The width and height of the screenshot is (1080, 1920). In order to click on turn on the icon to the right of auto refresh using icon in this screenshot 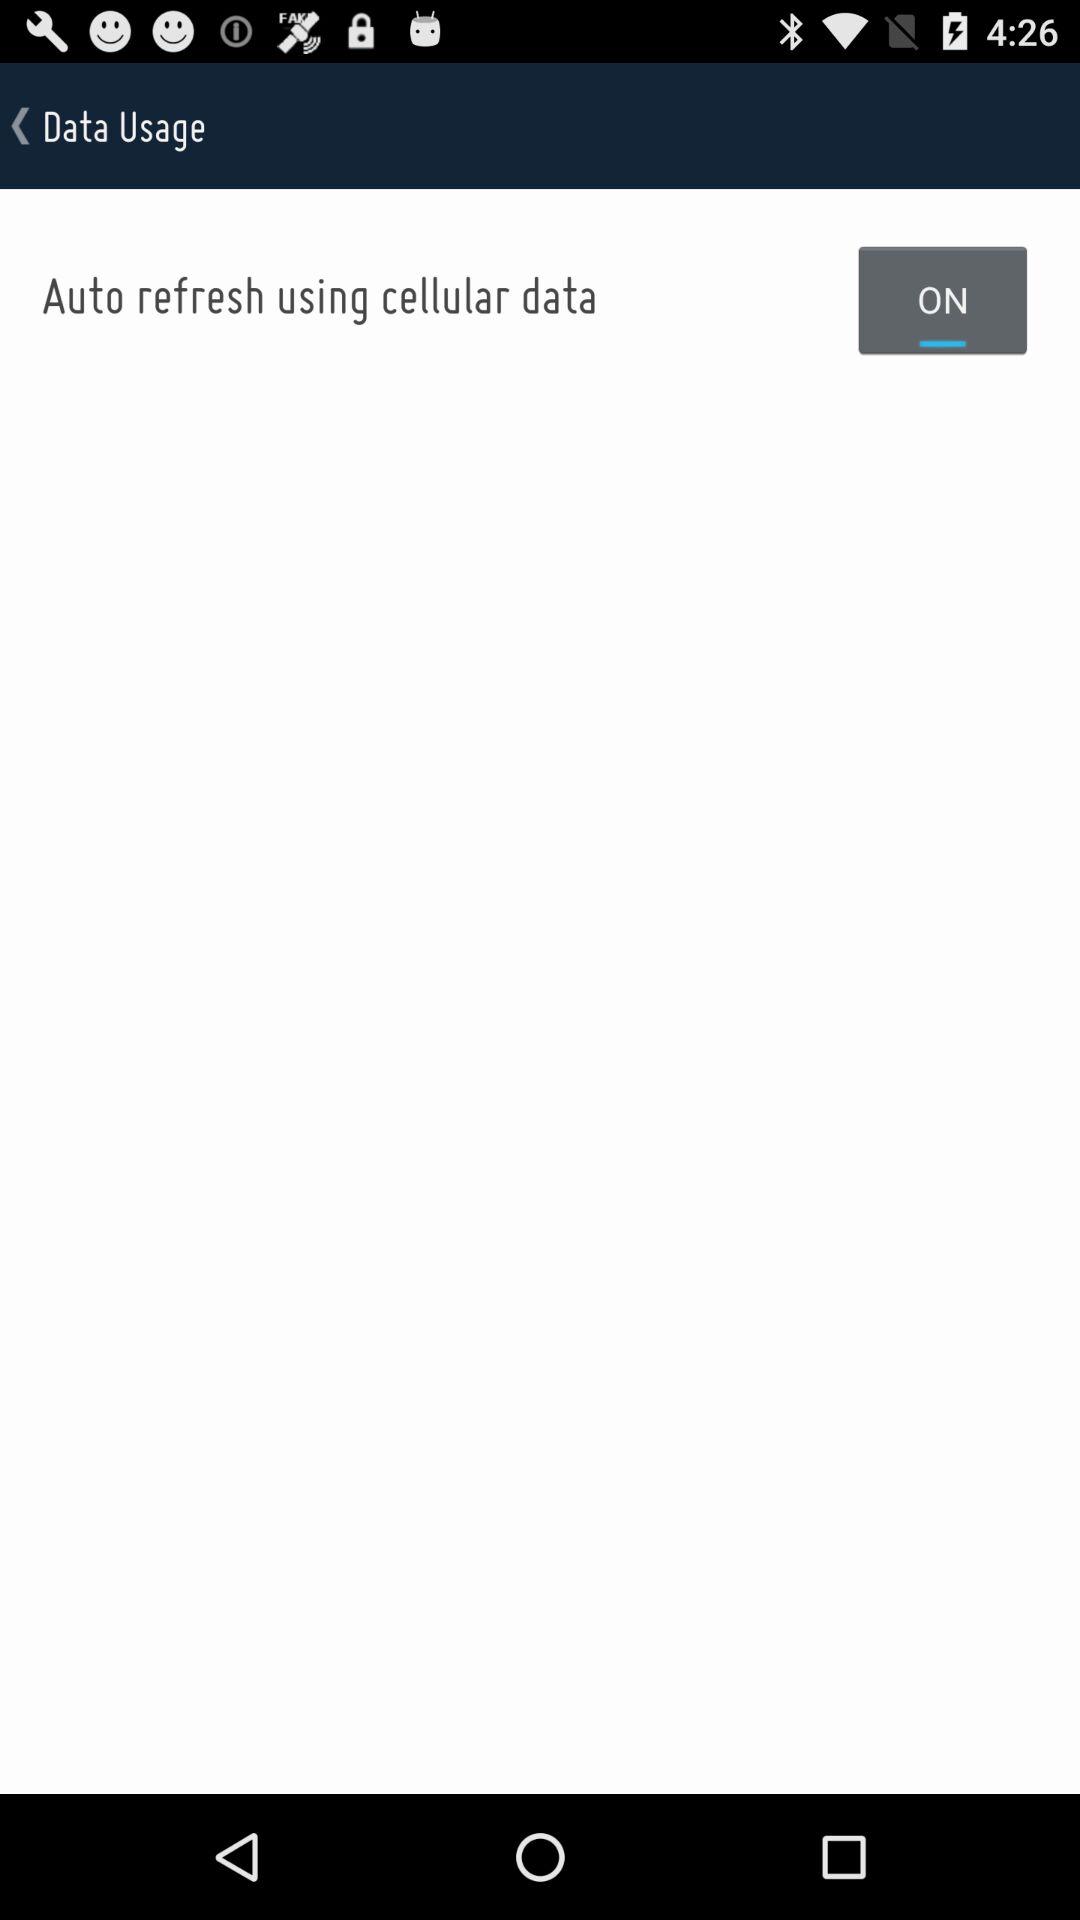, I will do `click(943, 299)`.